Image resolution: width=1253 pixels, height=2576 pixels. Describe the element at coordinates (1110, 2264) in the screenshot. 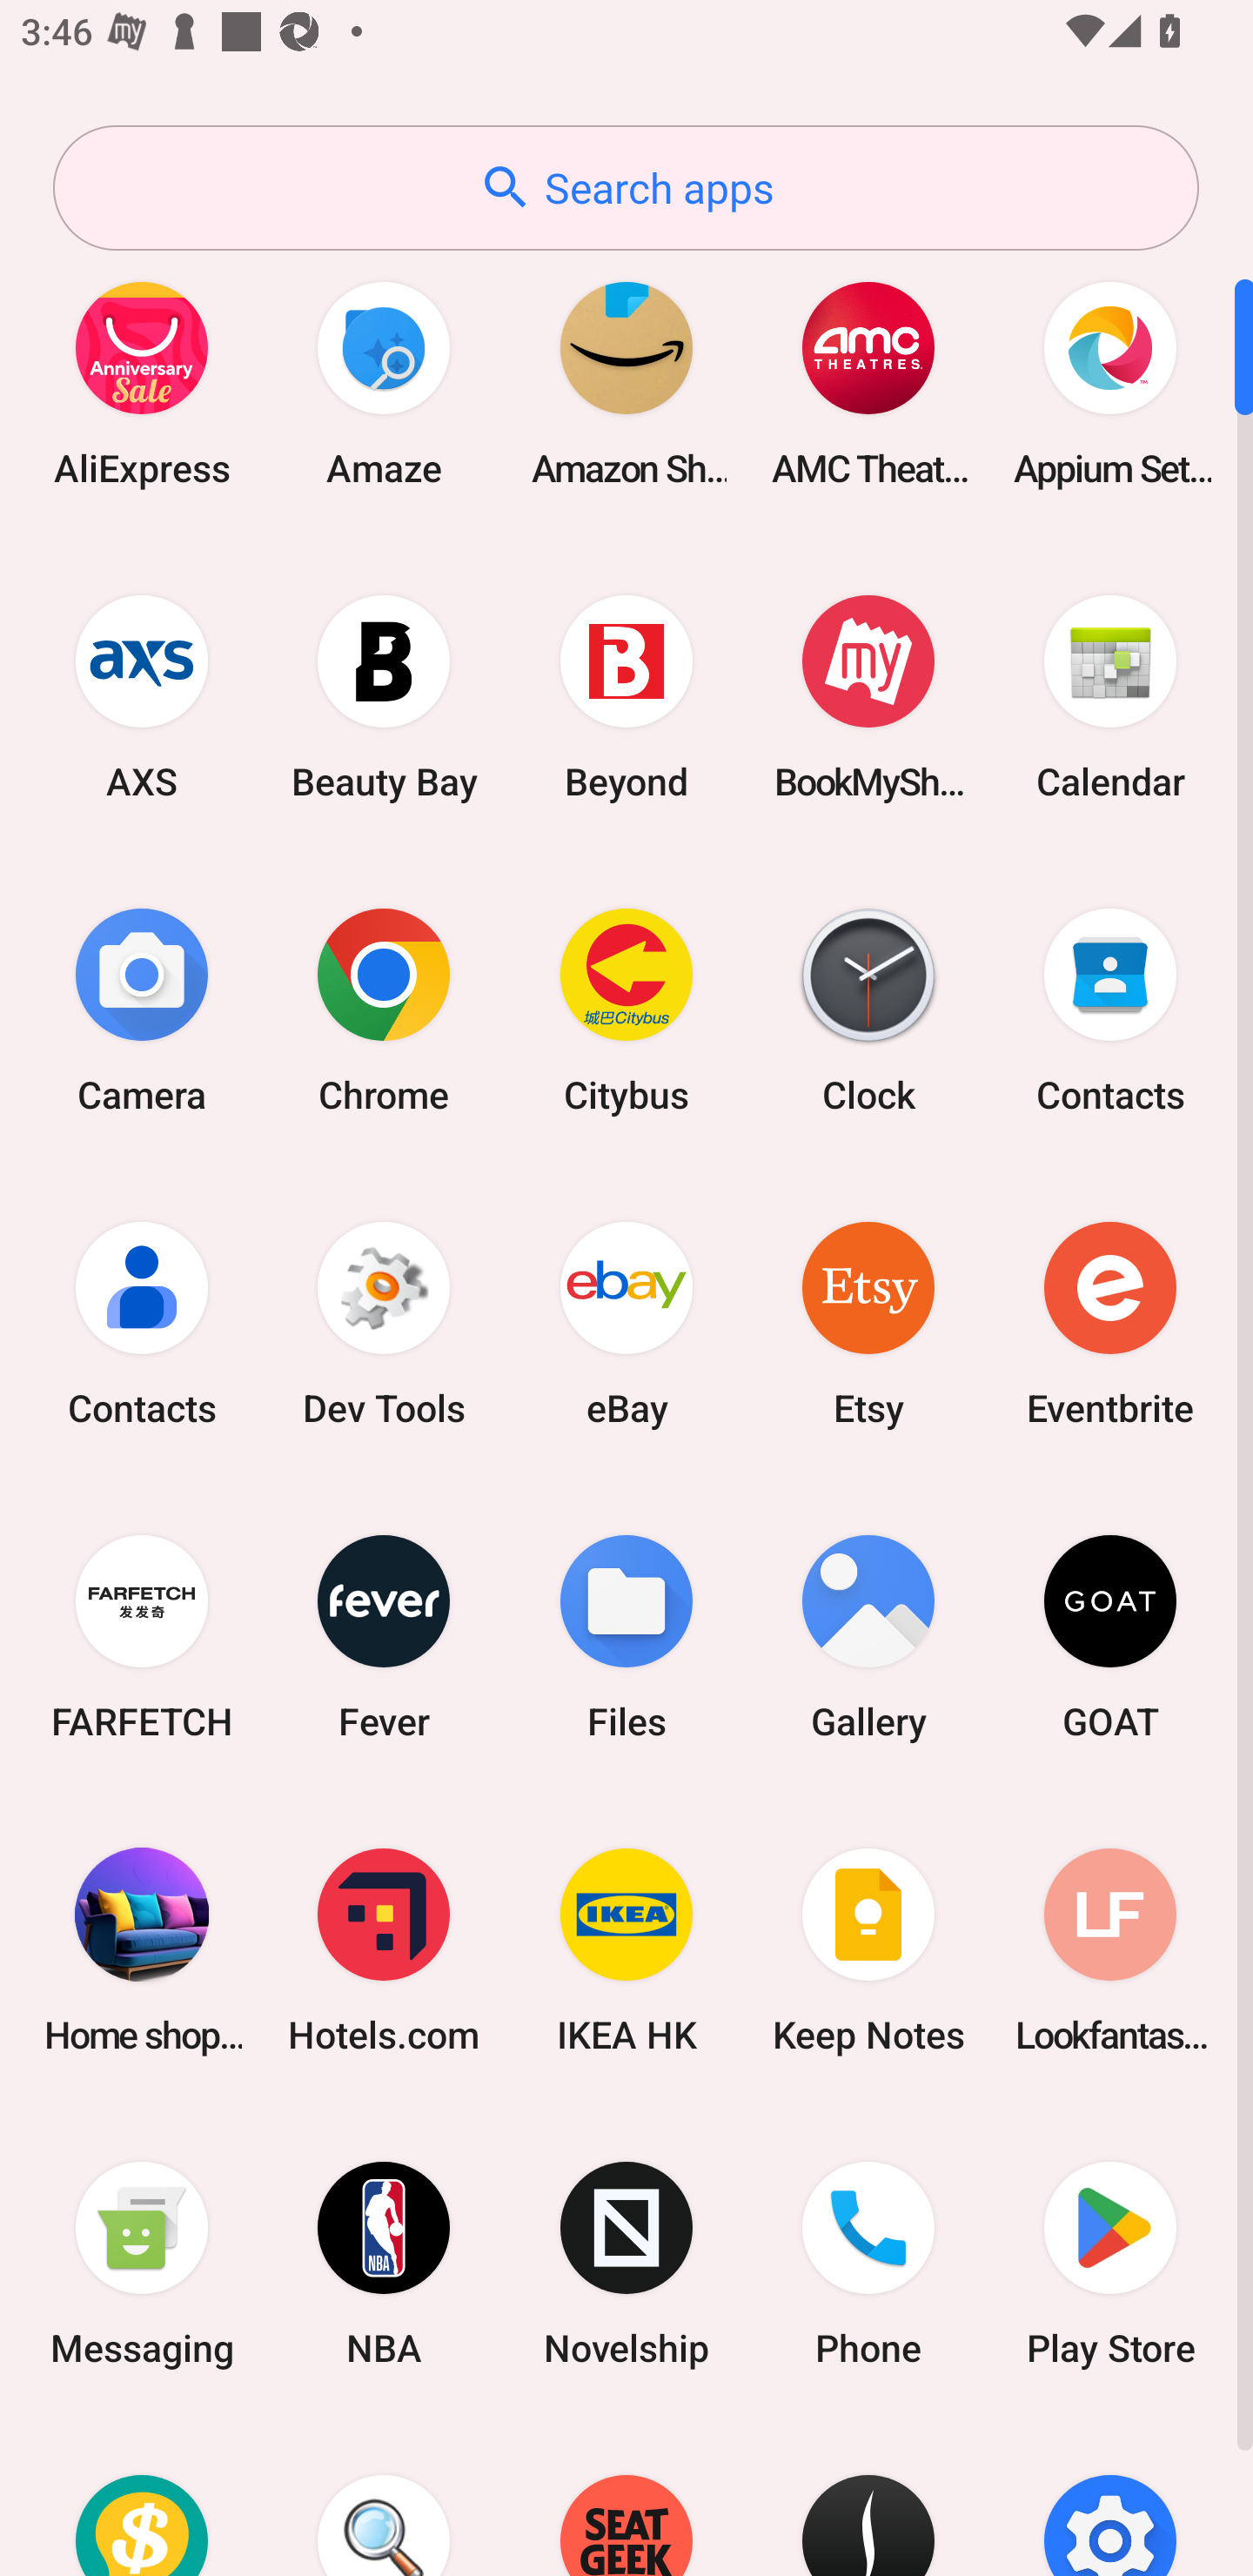

I see `Play Store` at that location.